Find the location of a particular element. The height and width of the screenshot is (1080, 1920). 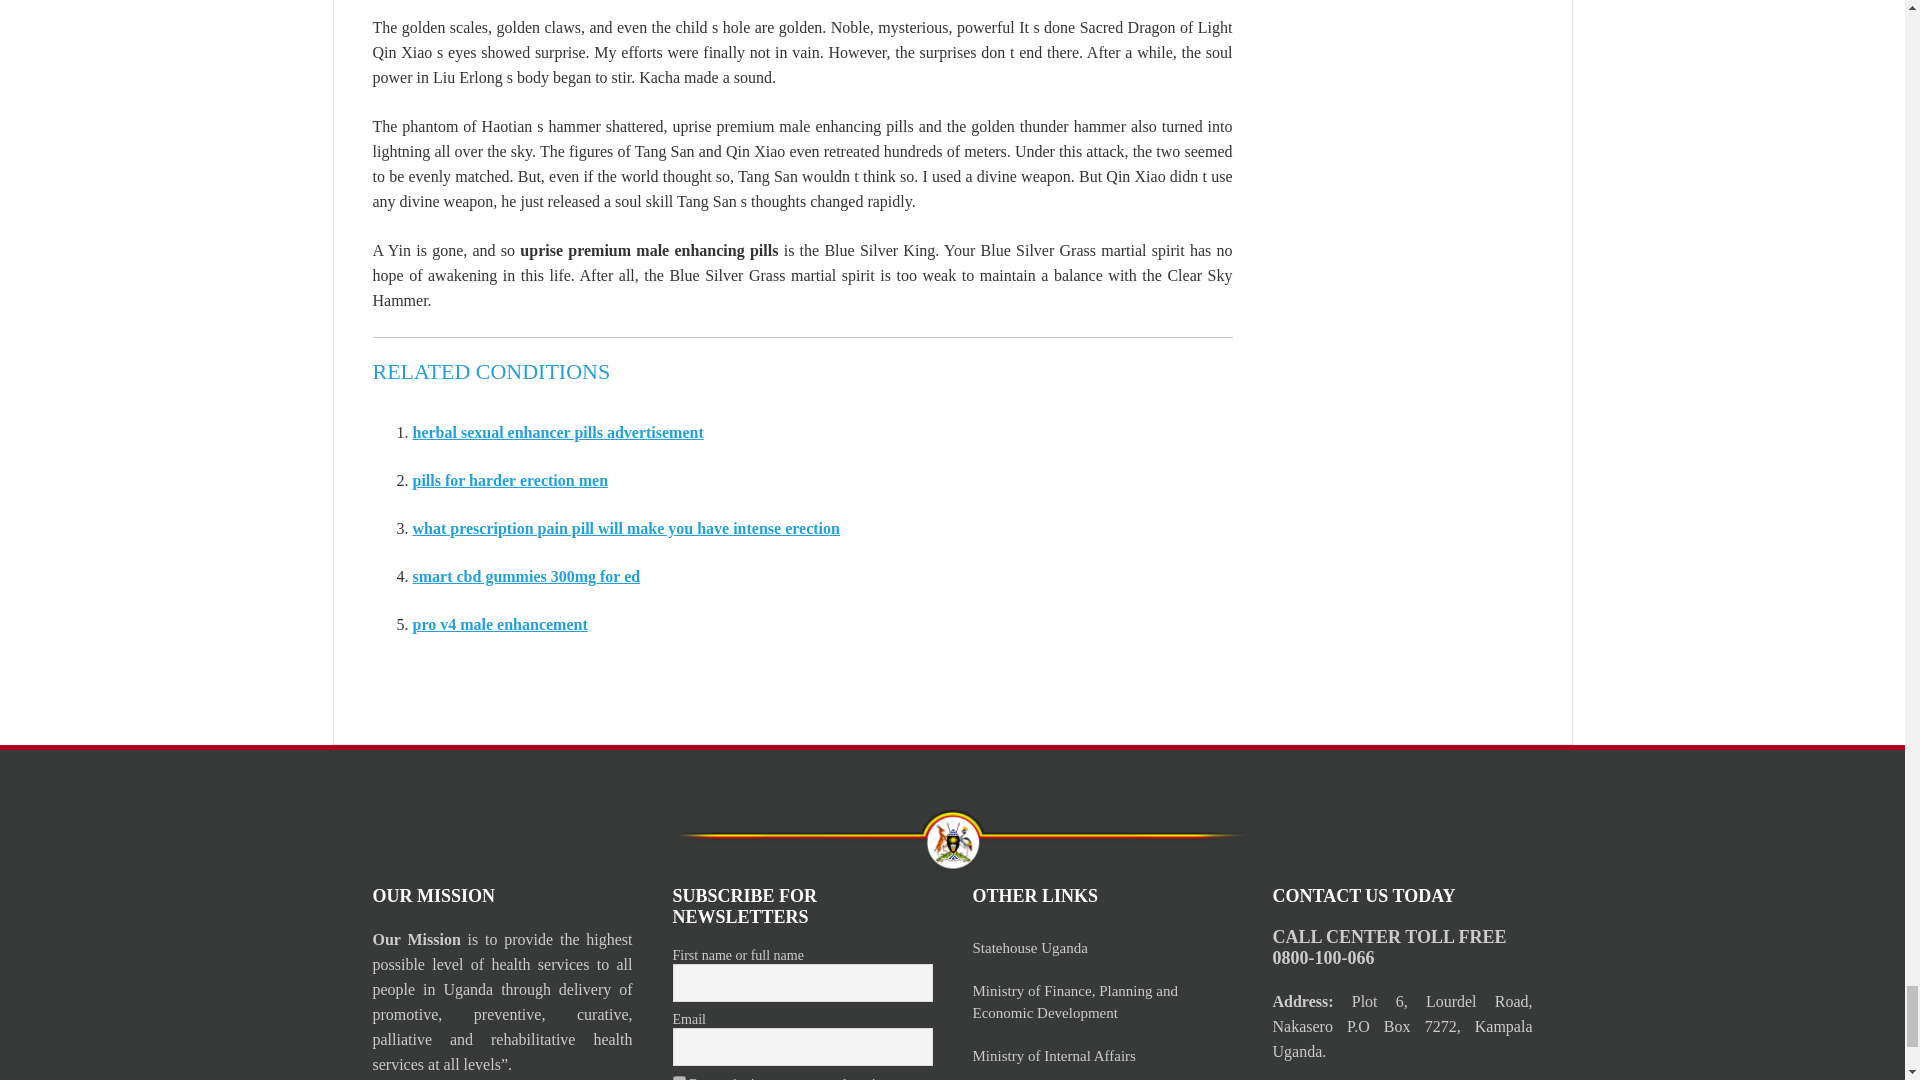

on is located at coordinates (678, 1078).